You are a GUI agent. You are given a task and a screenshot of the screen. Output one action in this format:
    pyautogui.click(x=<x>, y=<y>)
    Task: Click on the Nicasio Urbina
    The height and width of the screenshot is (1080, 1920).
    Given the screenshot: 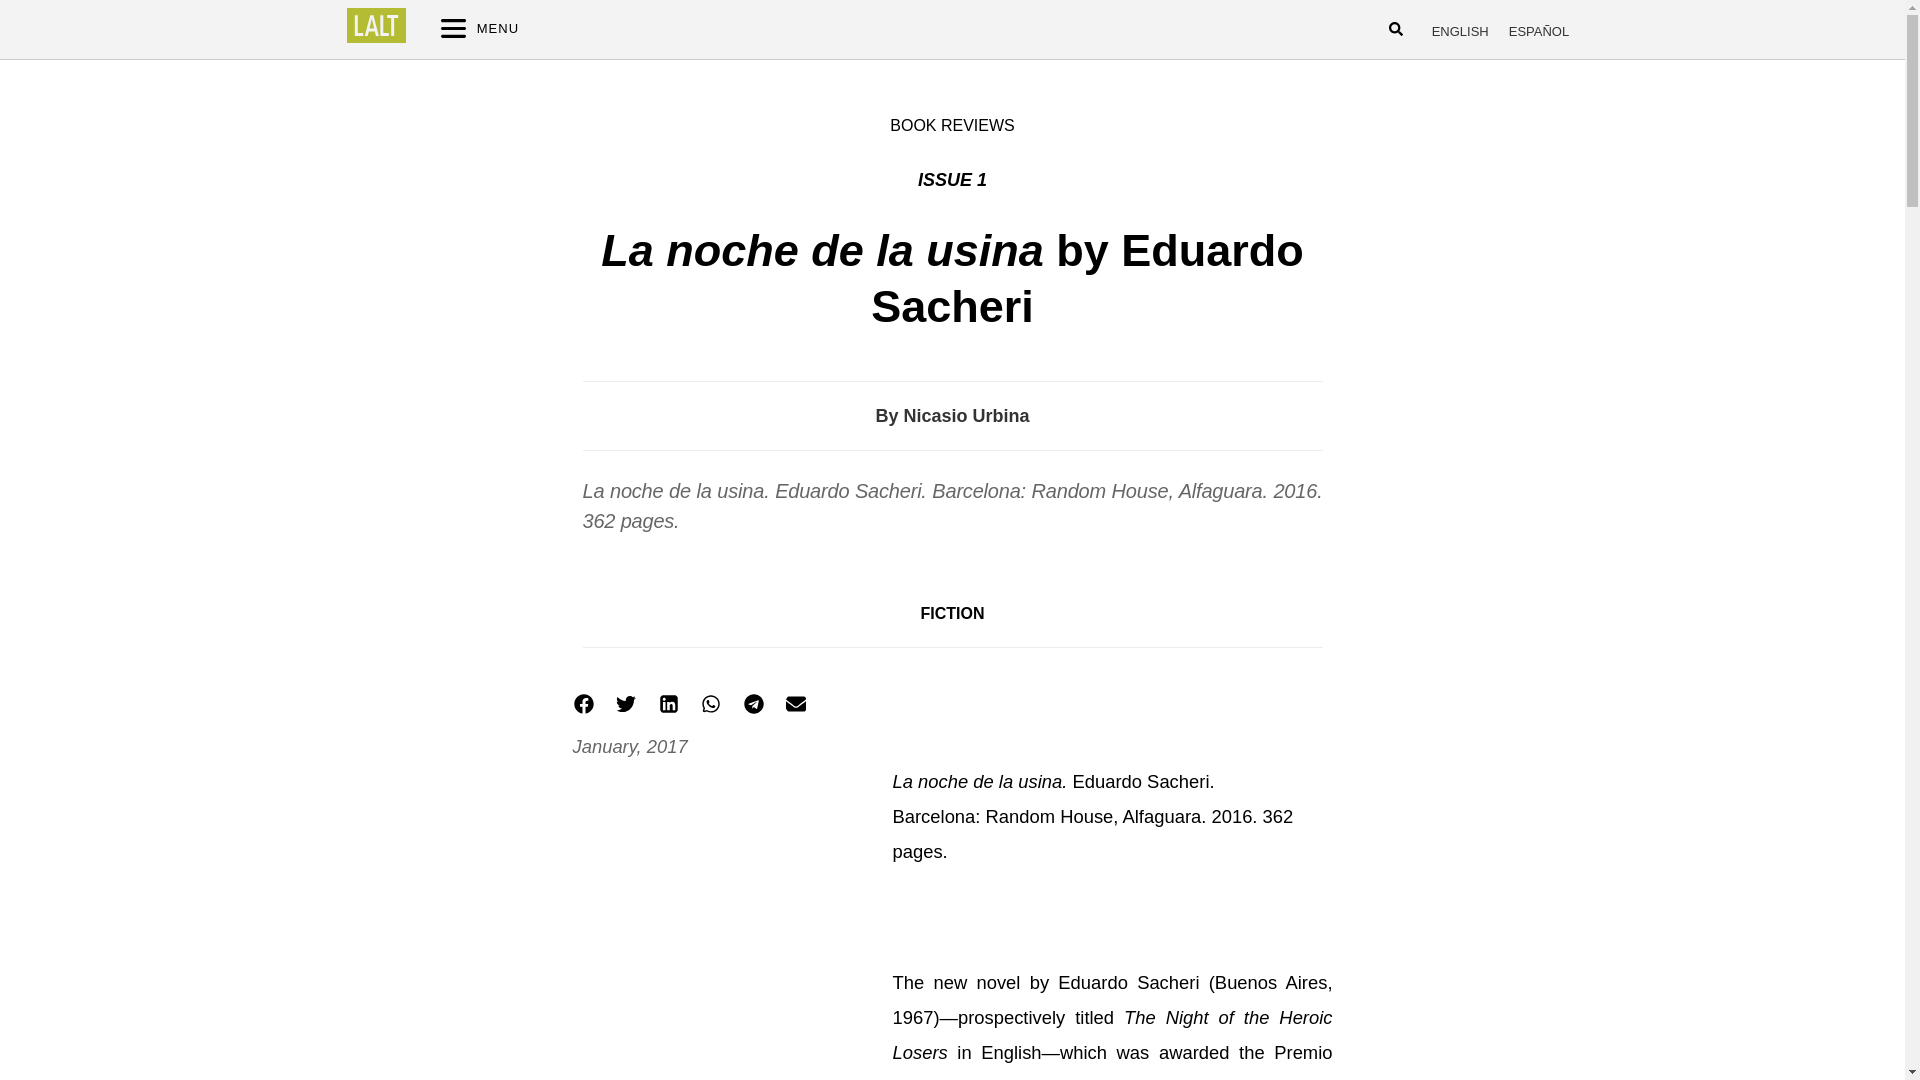 What is the action you would take?
    pyautogui.click(x=966, y=416)
    